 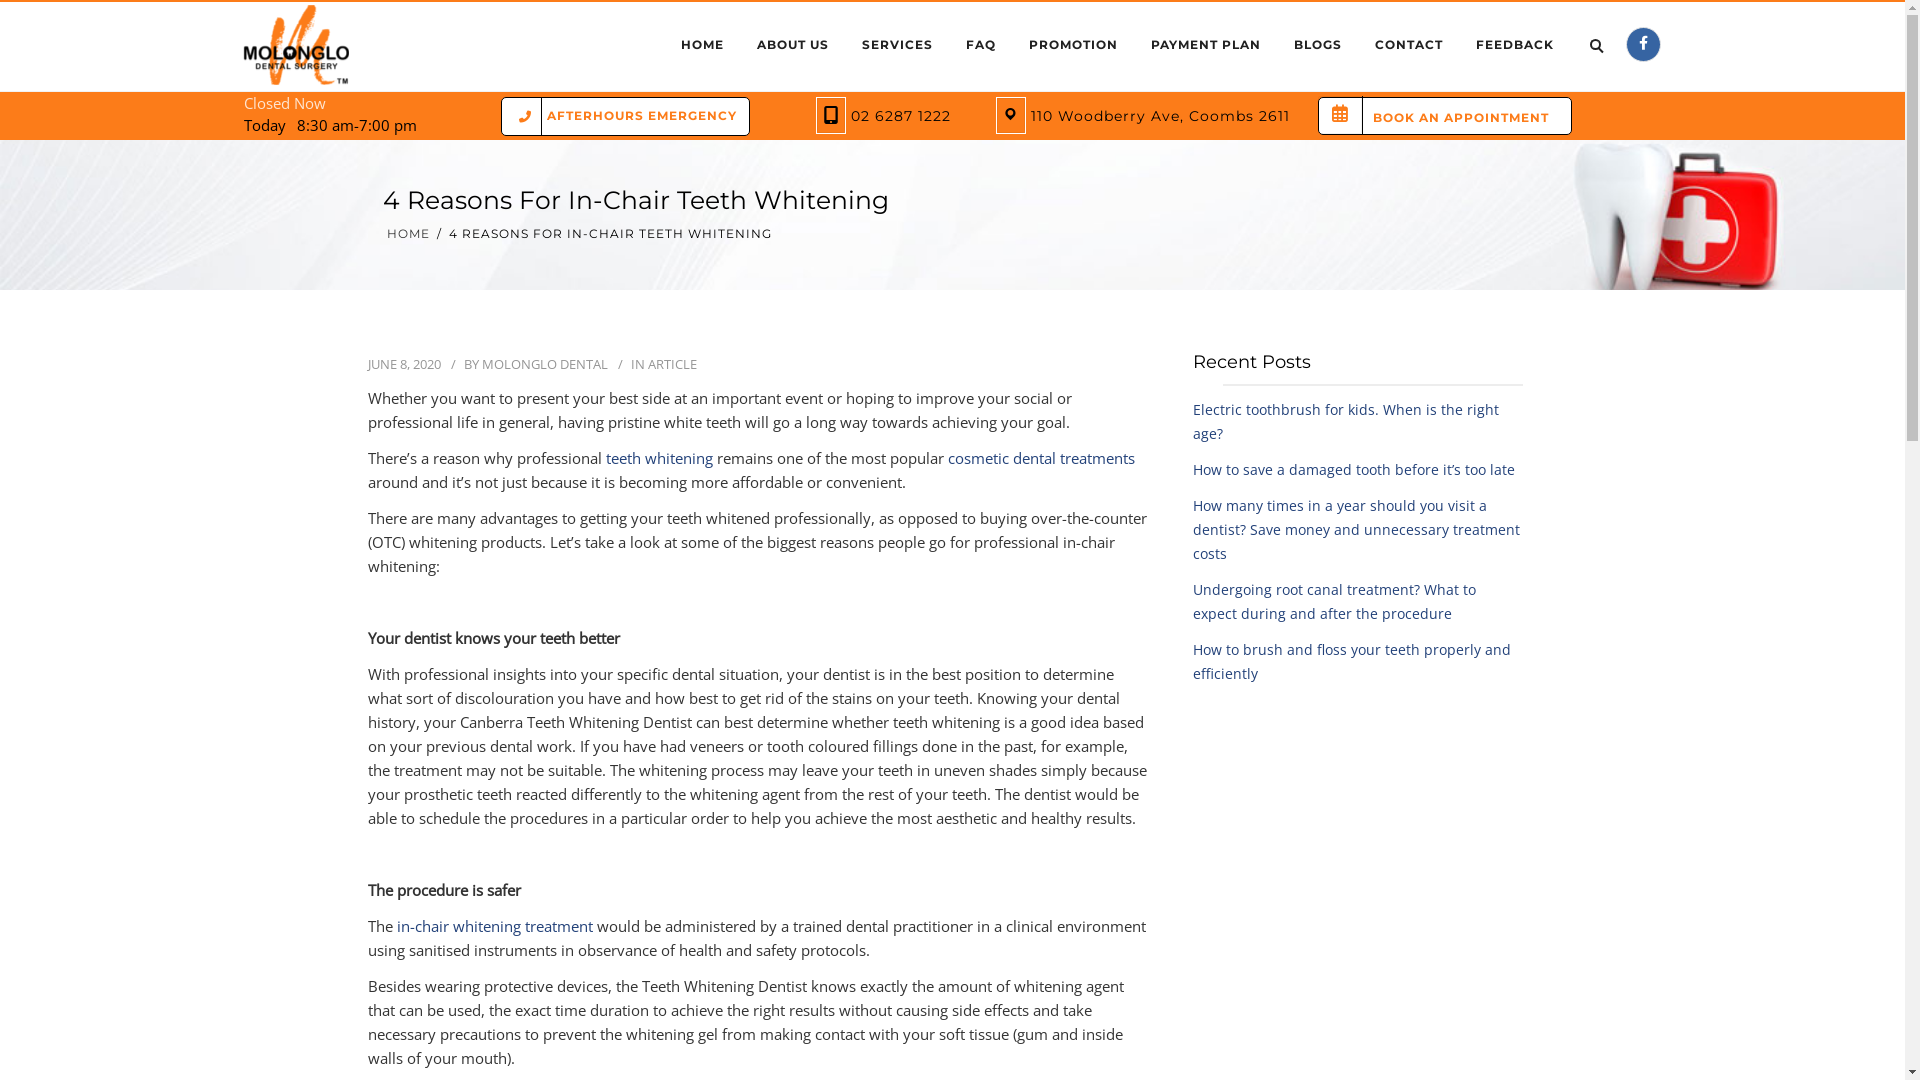 I want to click on ARTICLE, so click(x=672, y=364).